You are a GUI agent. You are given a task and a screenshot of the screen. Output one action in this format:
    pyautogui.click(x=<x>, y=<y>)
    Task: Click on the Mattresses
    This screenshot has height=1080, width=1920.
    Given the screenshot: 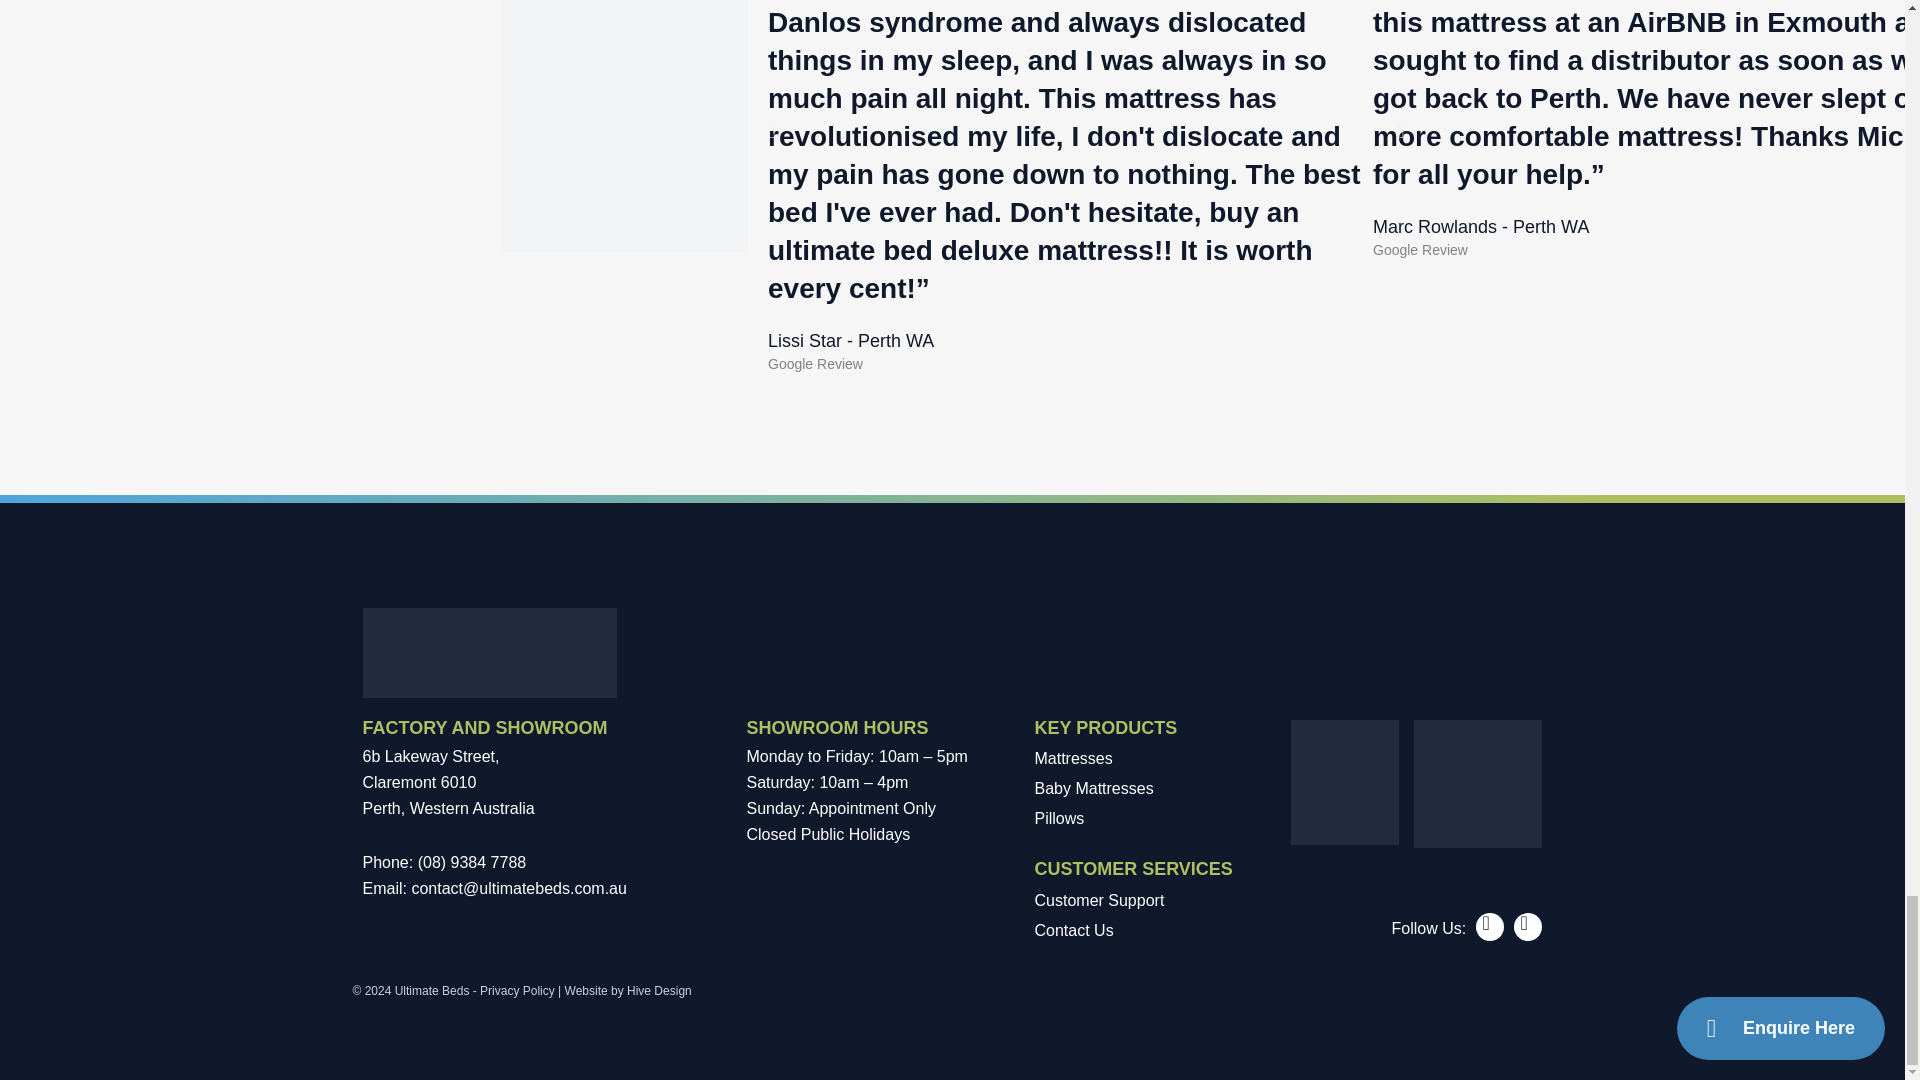 What is the action you would take?
    pyautogui.click(x=1138, y=759)
    